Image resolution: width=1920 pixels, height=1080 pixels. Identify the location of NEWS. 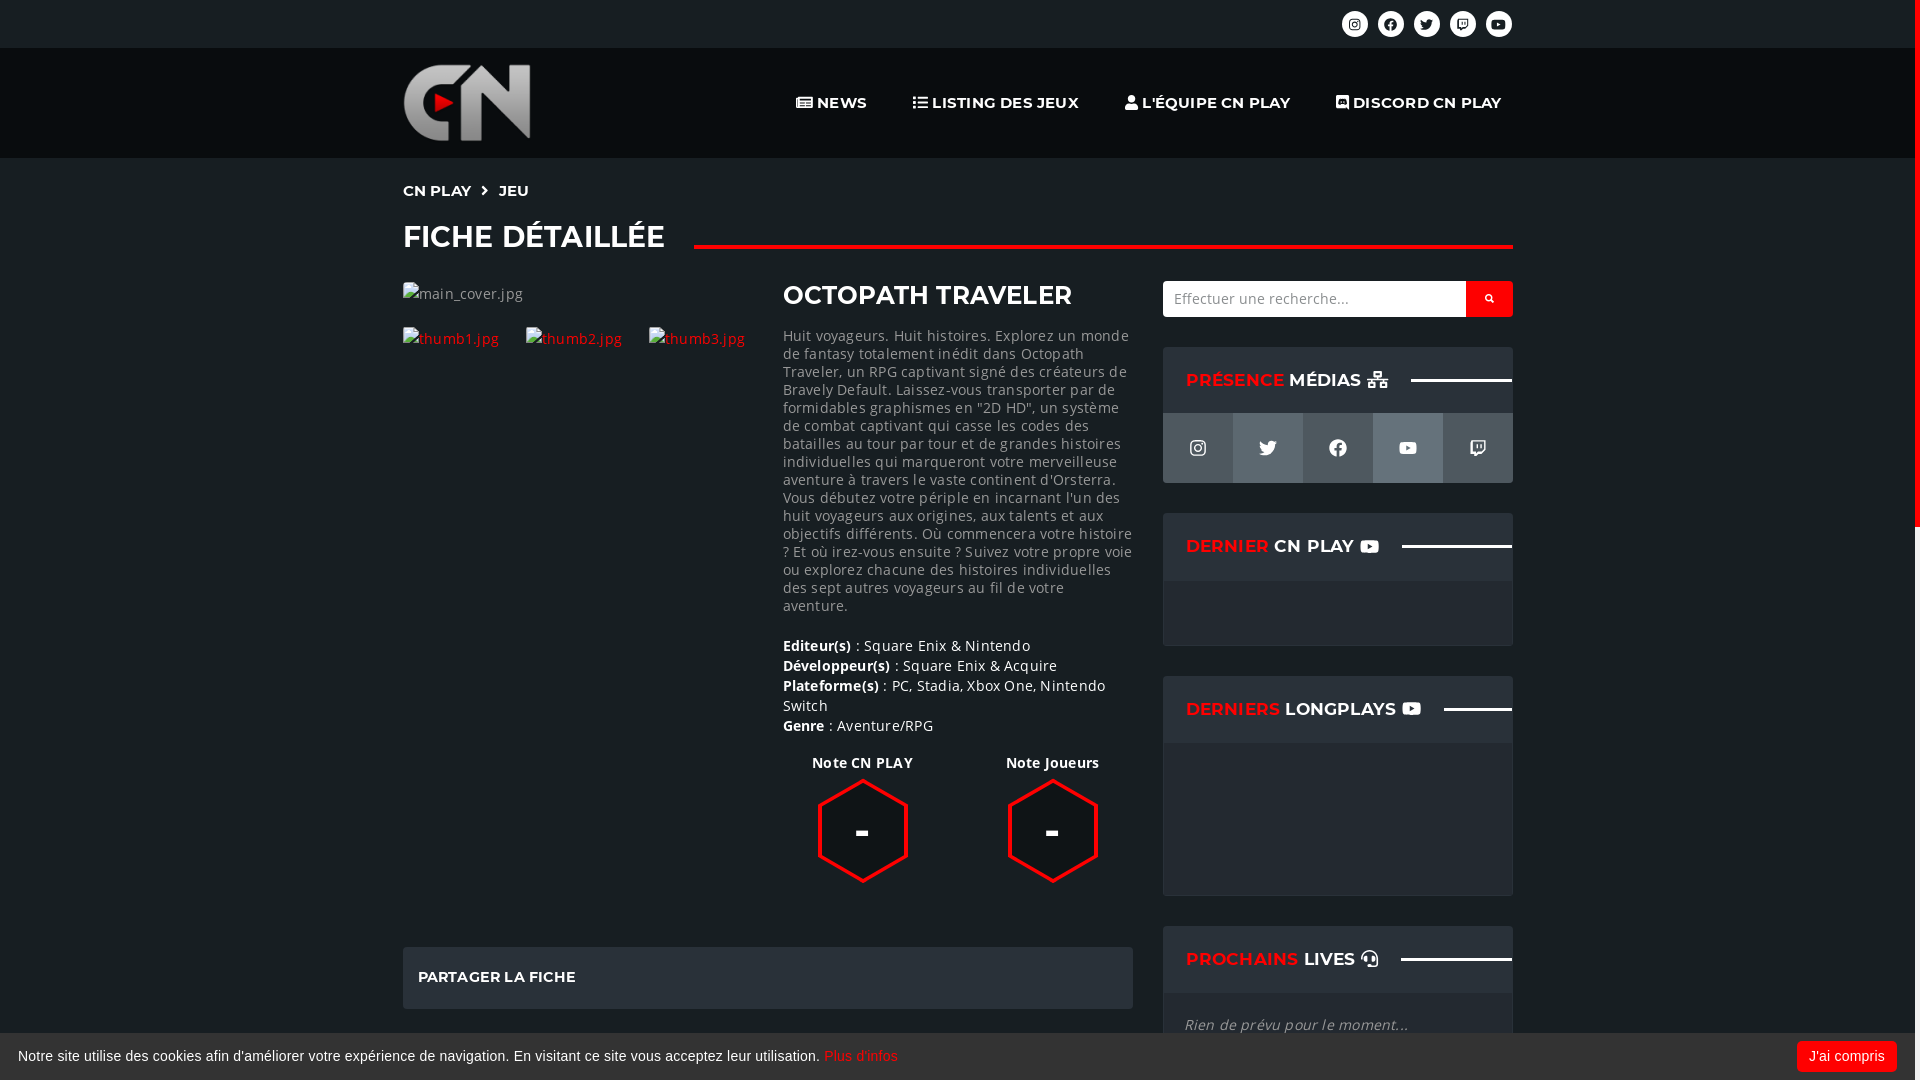
(832, 102).